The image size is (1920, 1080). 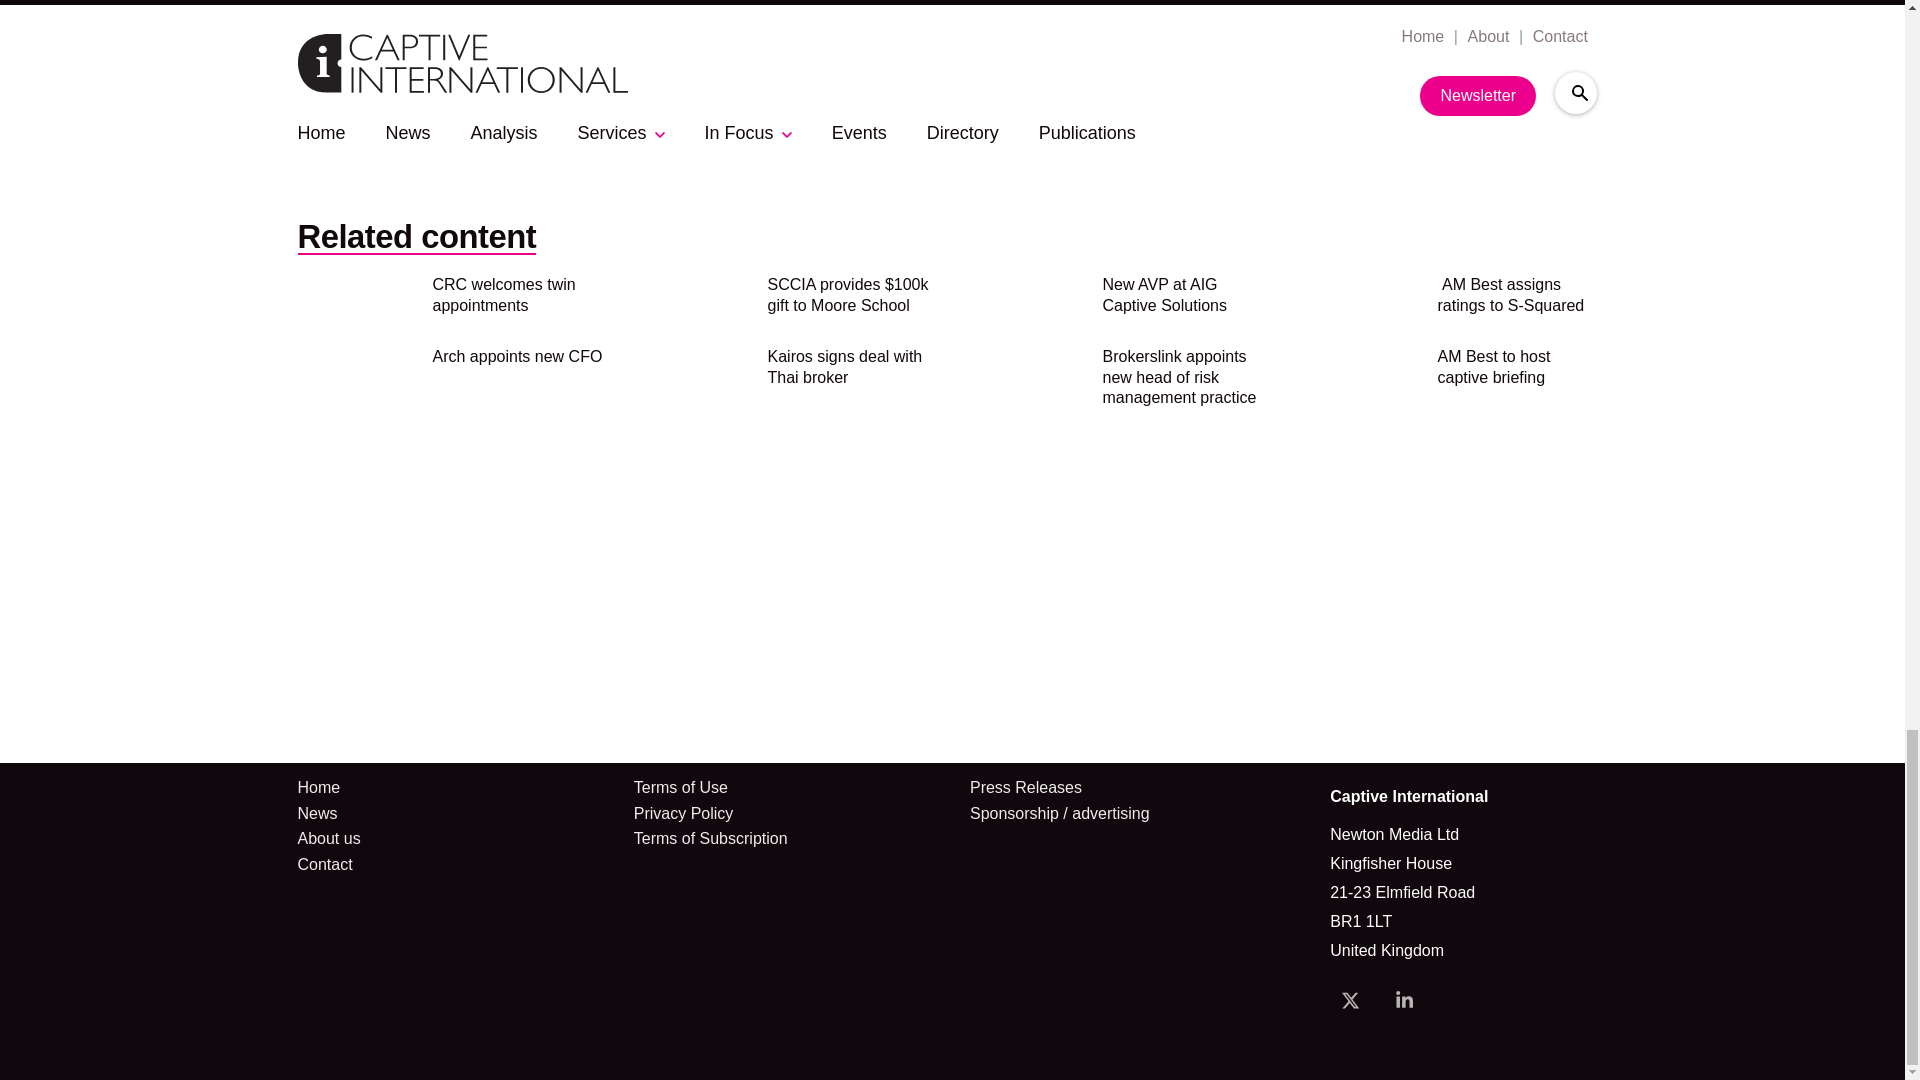 What do you see at coordinates (953, 102) in the screenshot?
I see `3rd party ad content` at bounding box center [953, 102].